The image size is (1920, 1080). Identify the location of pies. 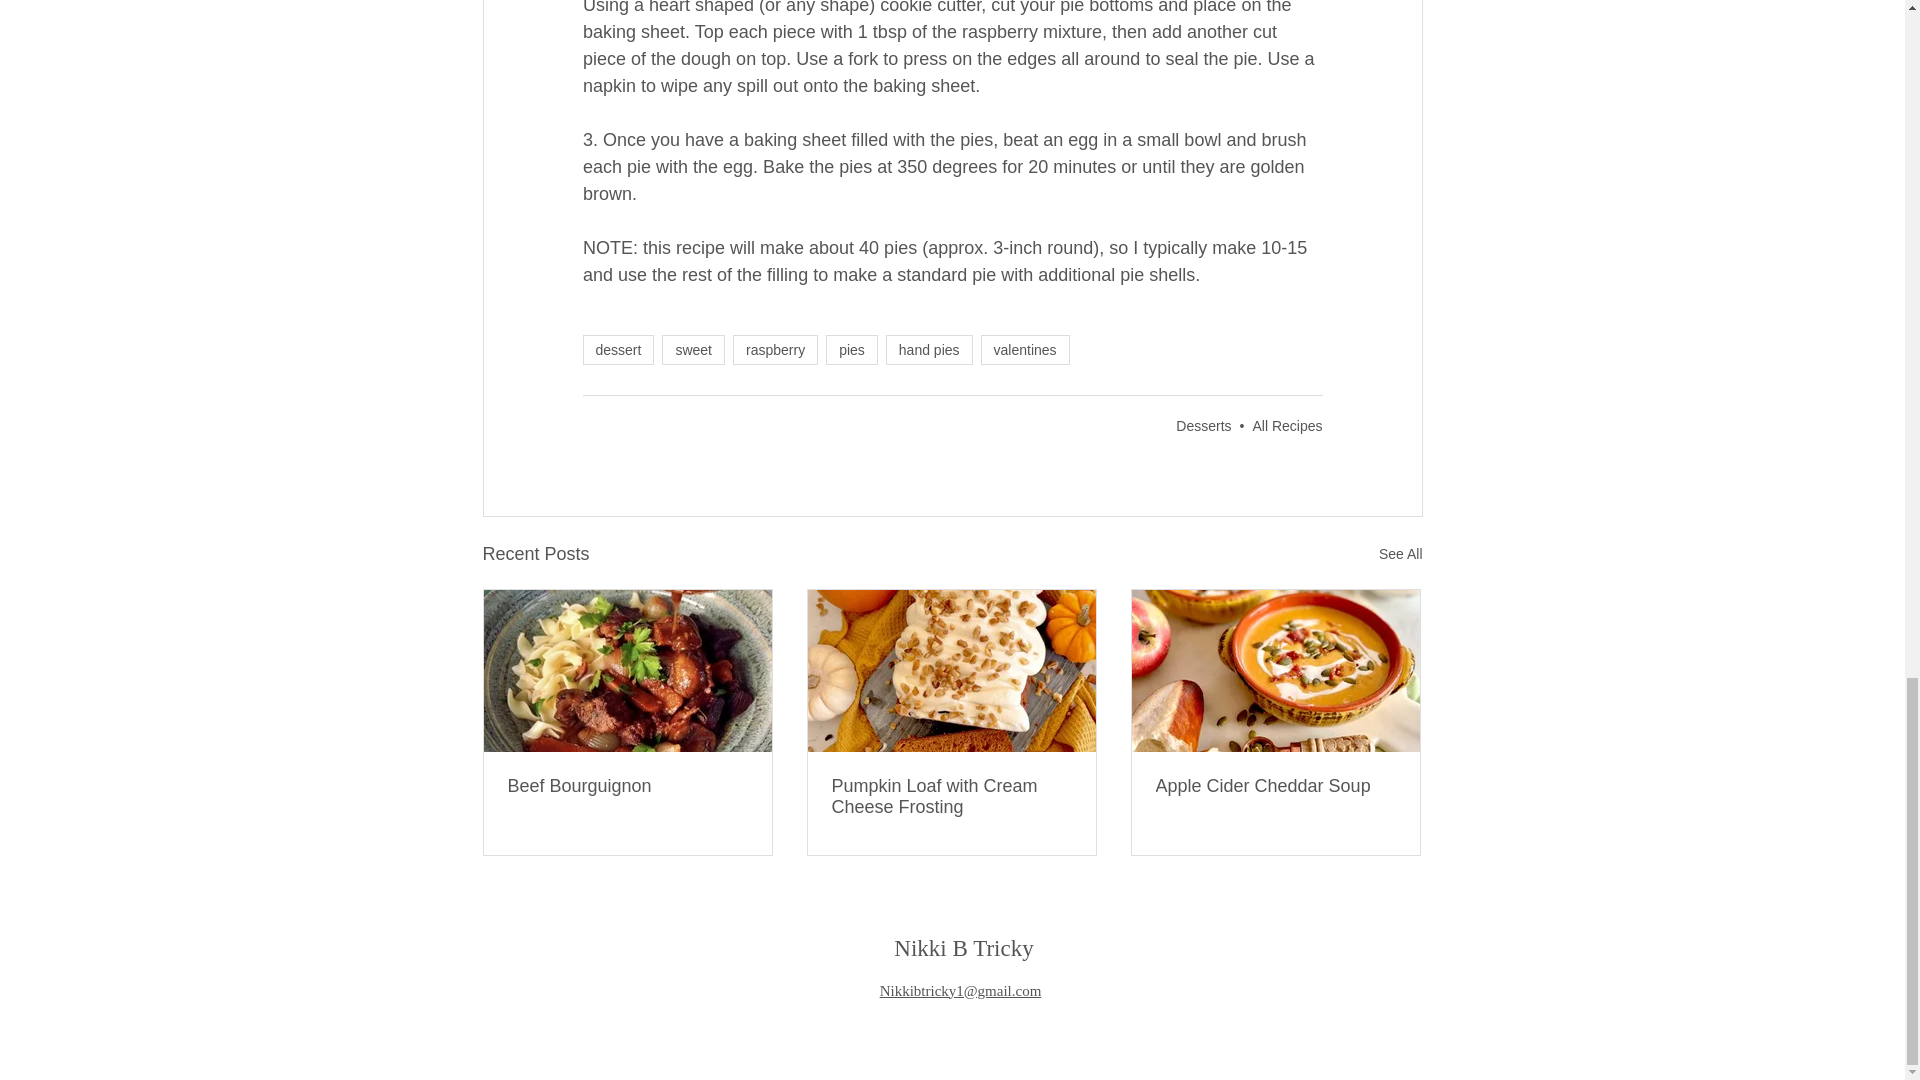
(851, 350).